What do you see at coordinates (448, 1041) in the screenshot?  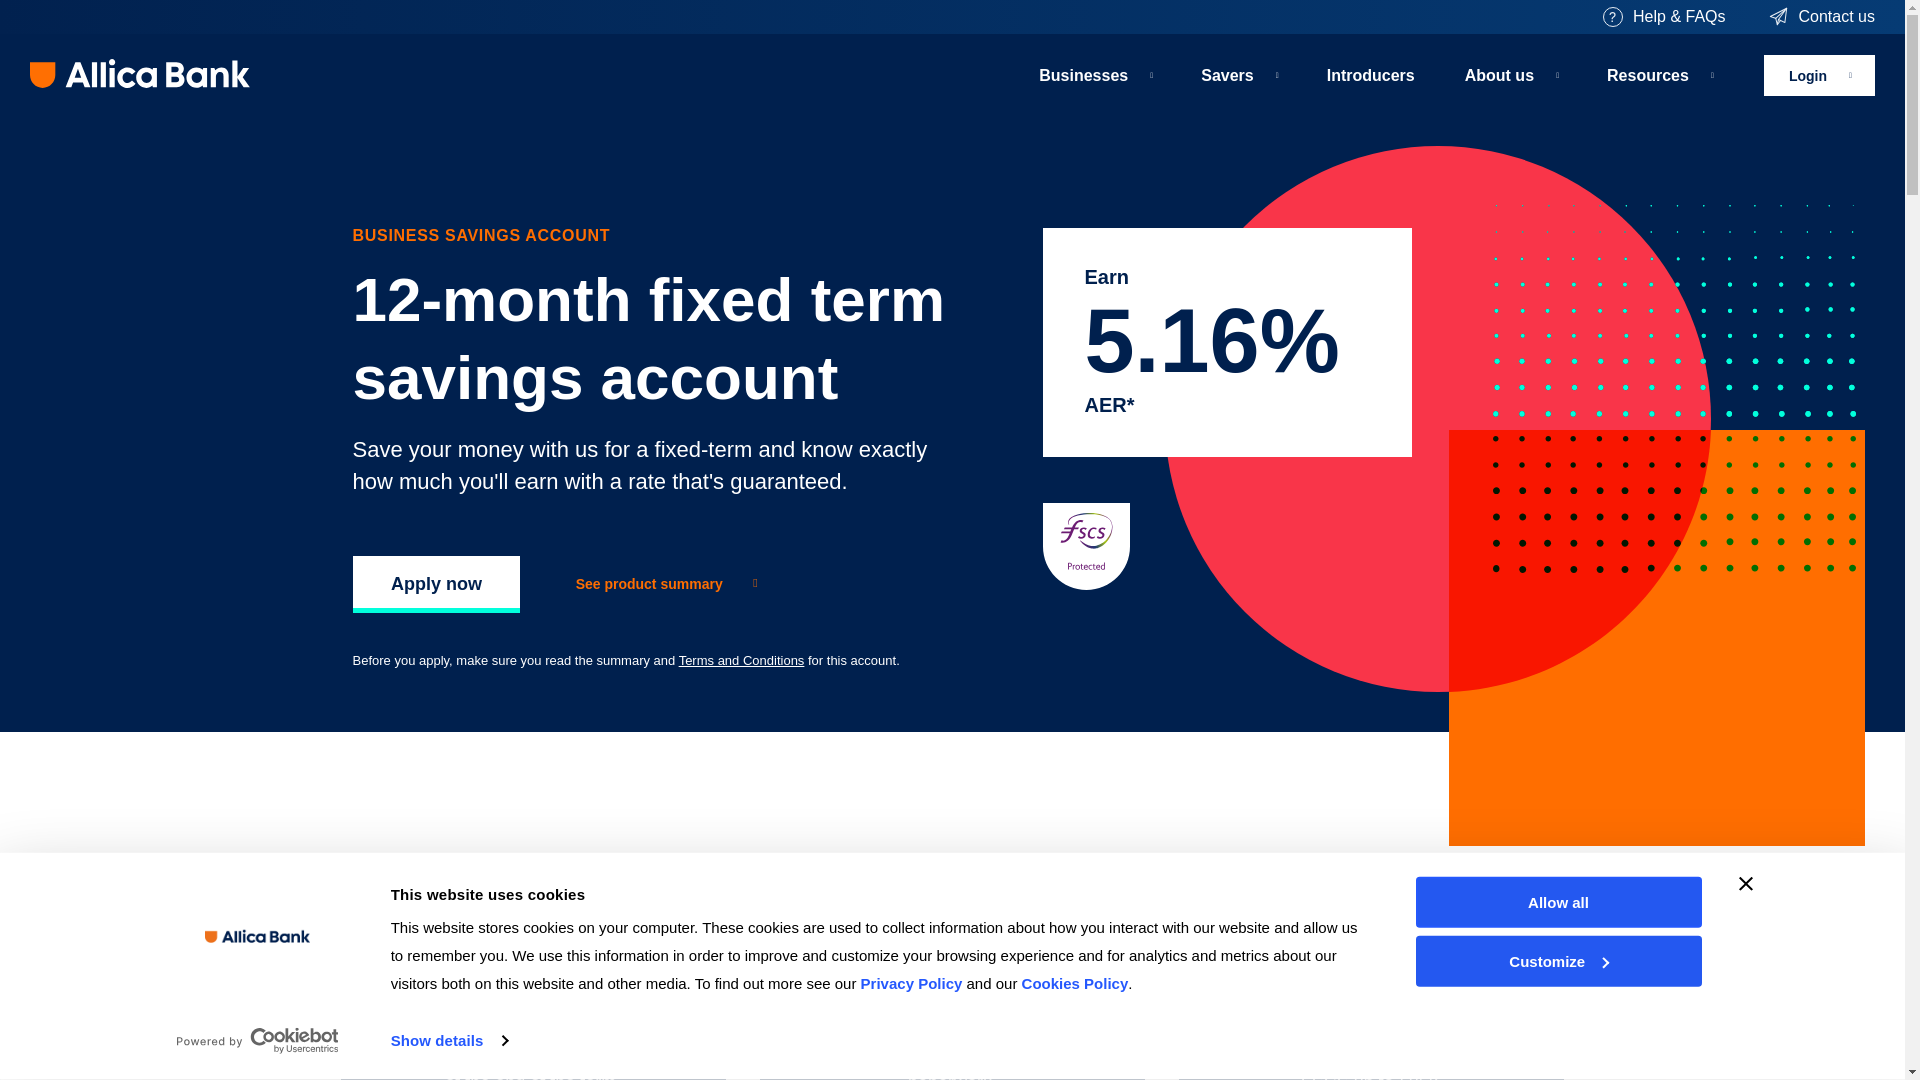 I see `Show details` at bounding box center [448, 1041].